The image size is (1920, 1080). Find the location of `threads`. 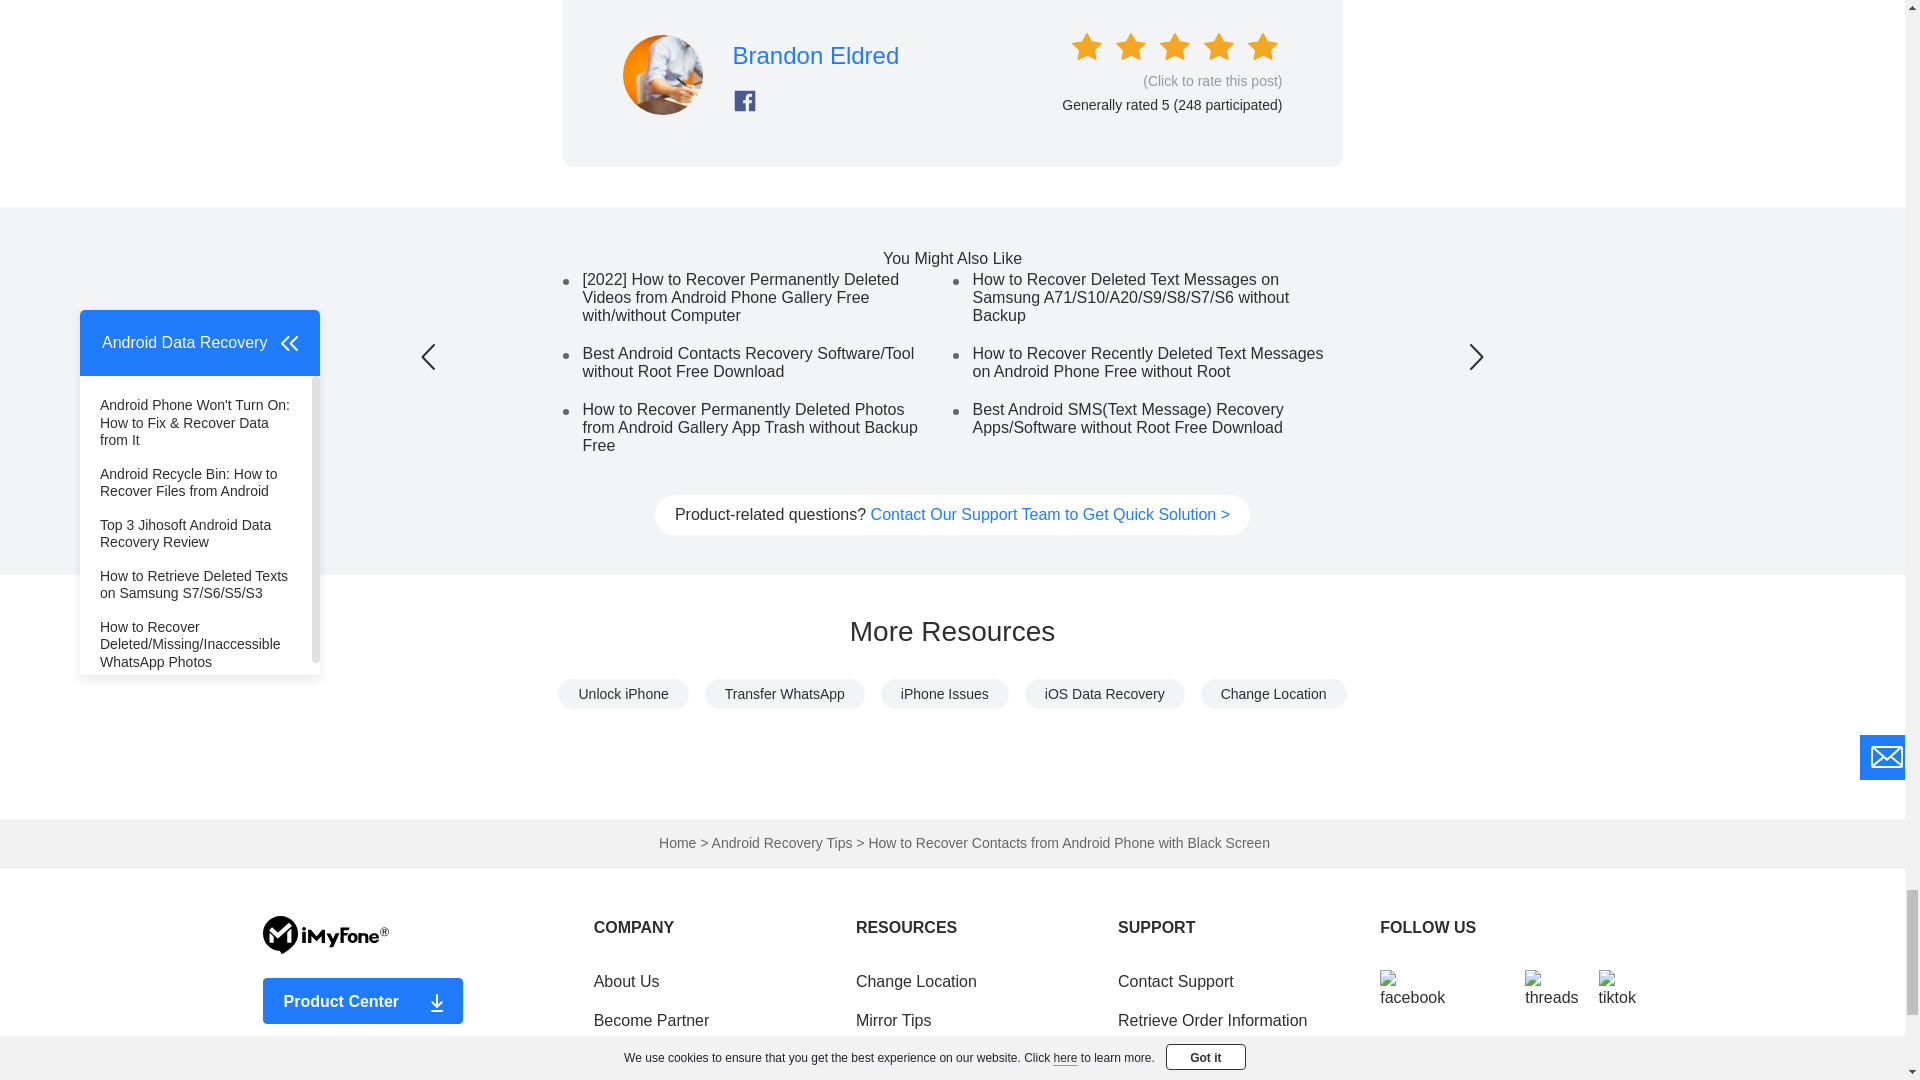

threads is located at coordinates (1551, 989).